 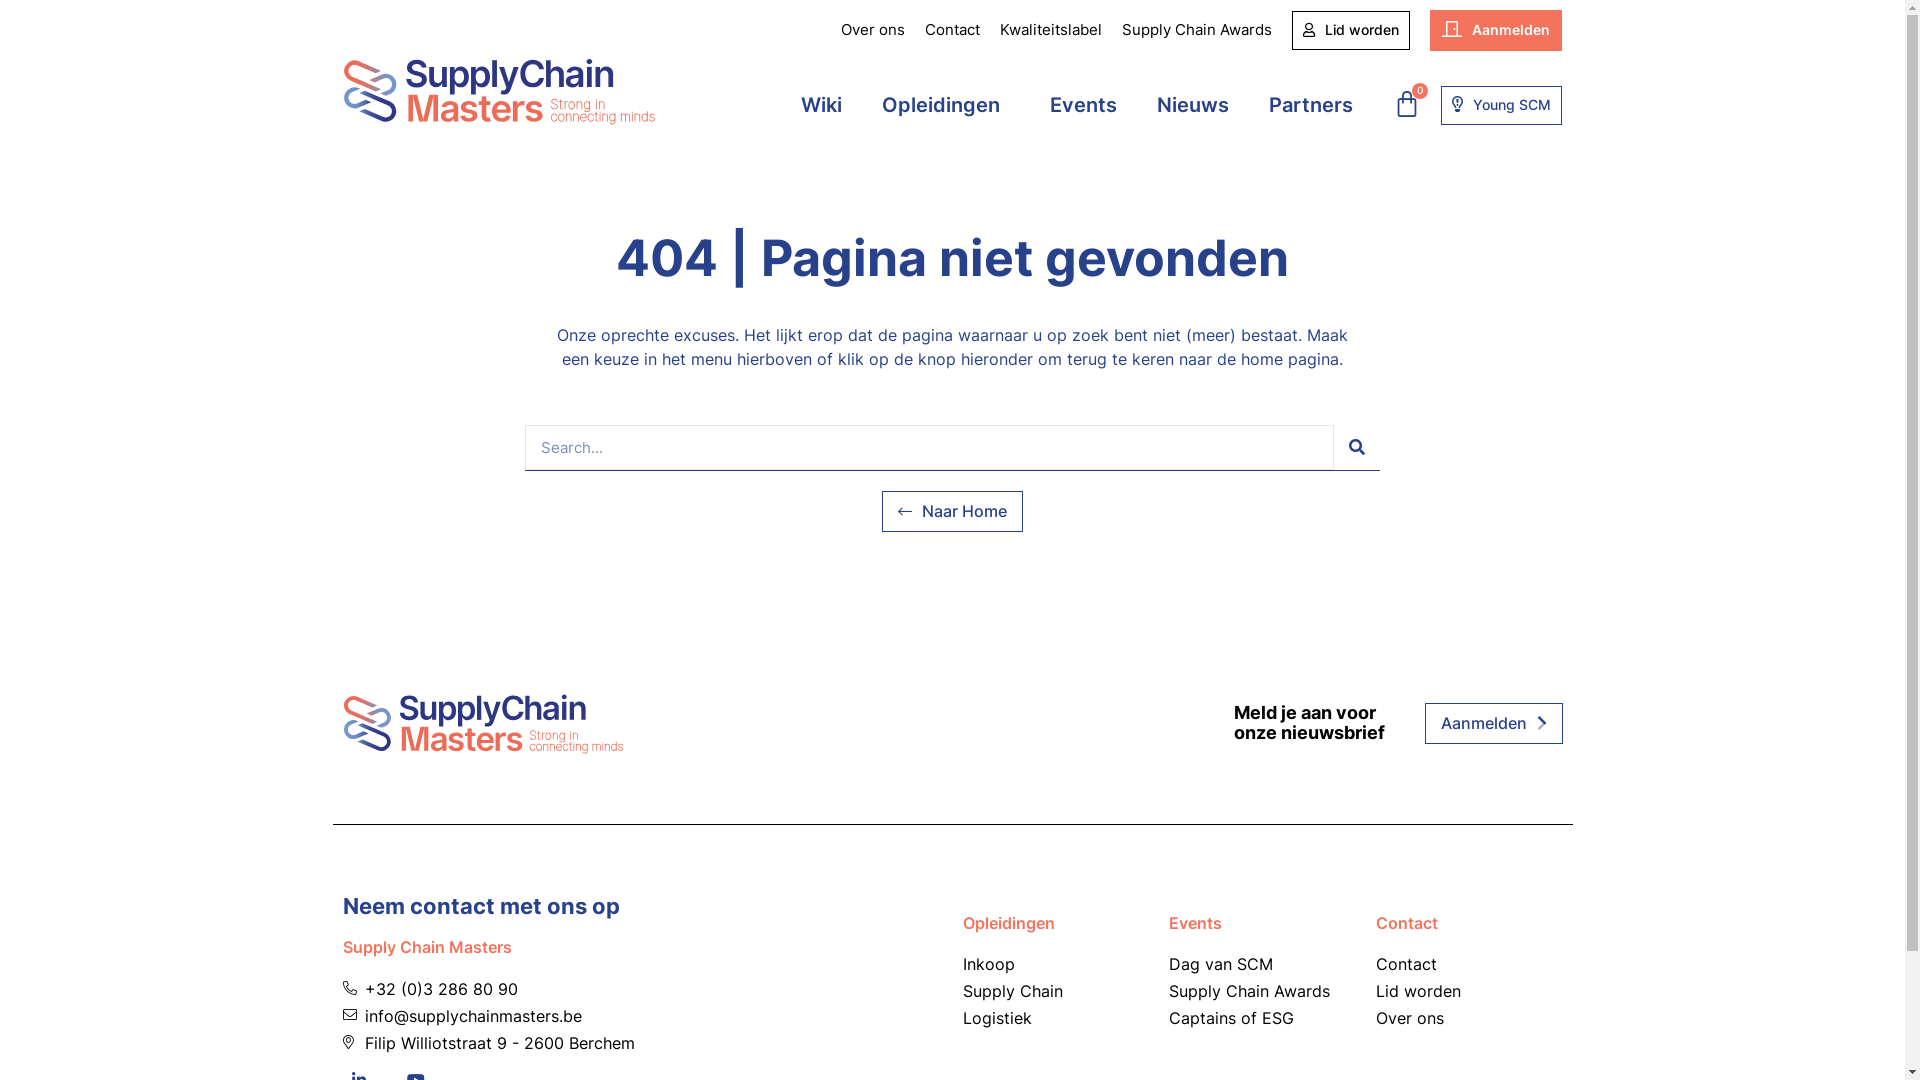 I want to click on Opleidingen, so click(x=1008, y=923).